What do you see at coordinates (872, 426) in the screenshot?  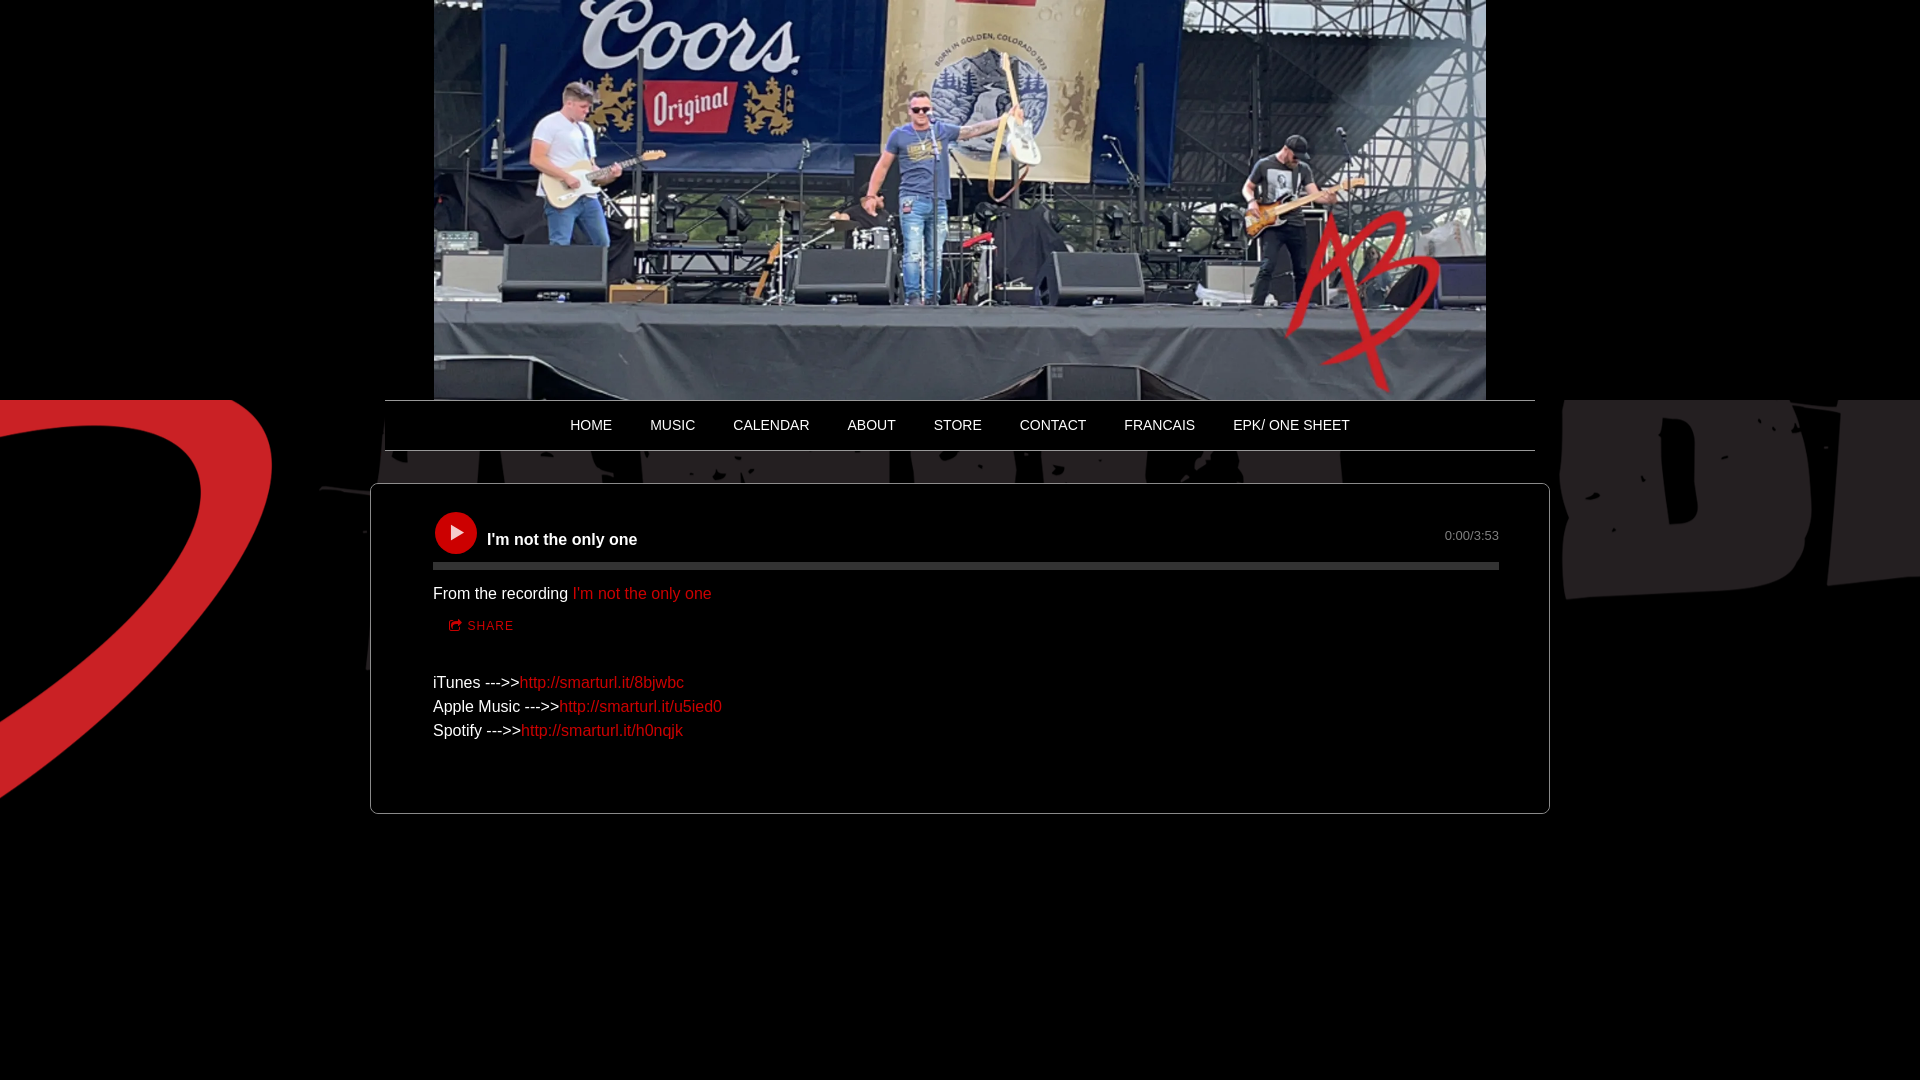 I see `ABOUT` at bounding box center [872, 426].